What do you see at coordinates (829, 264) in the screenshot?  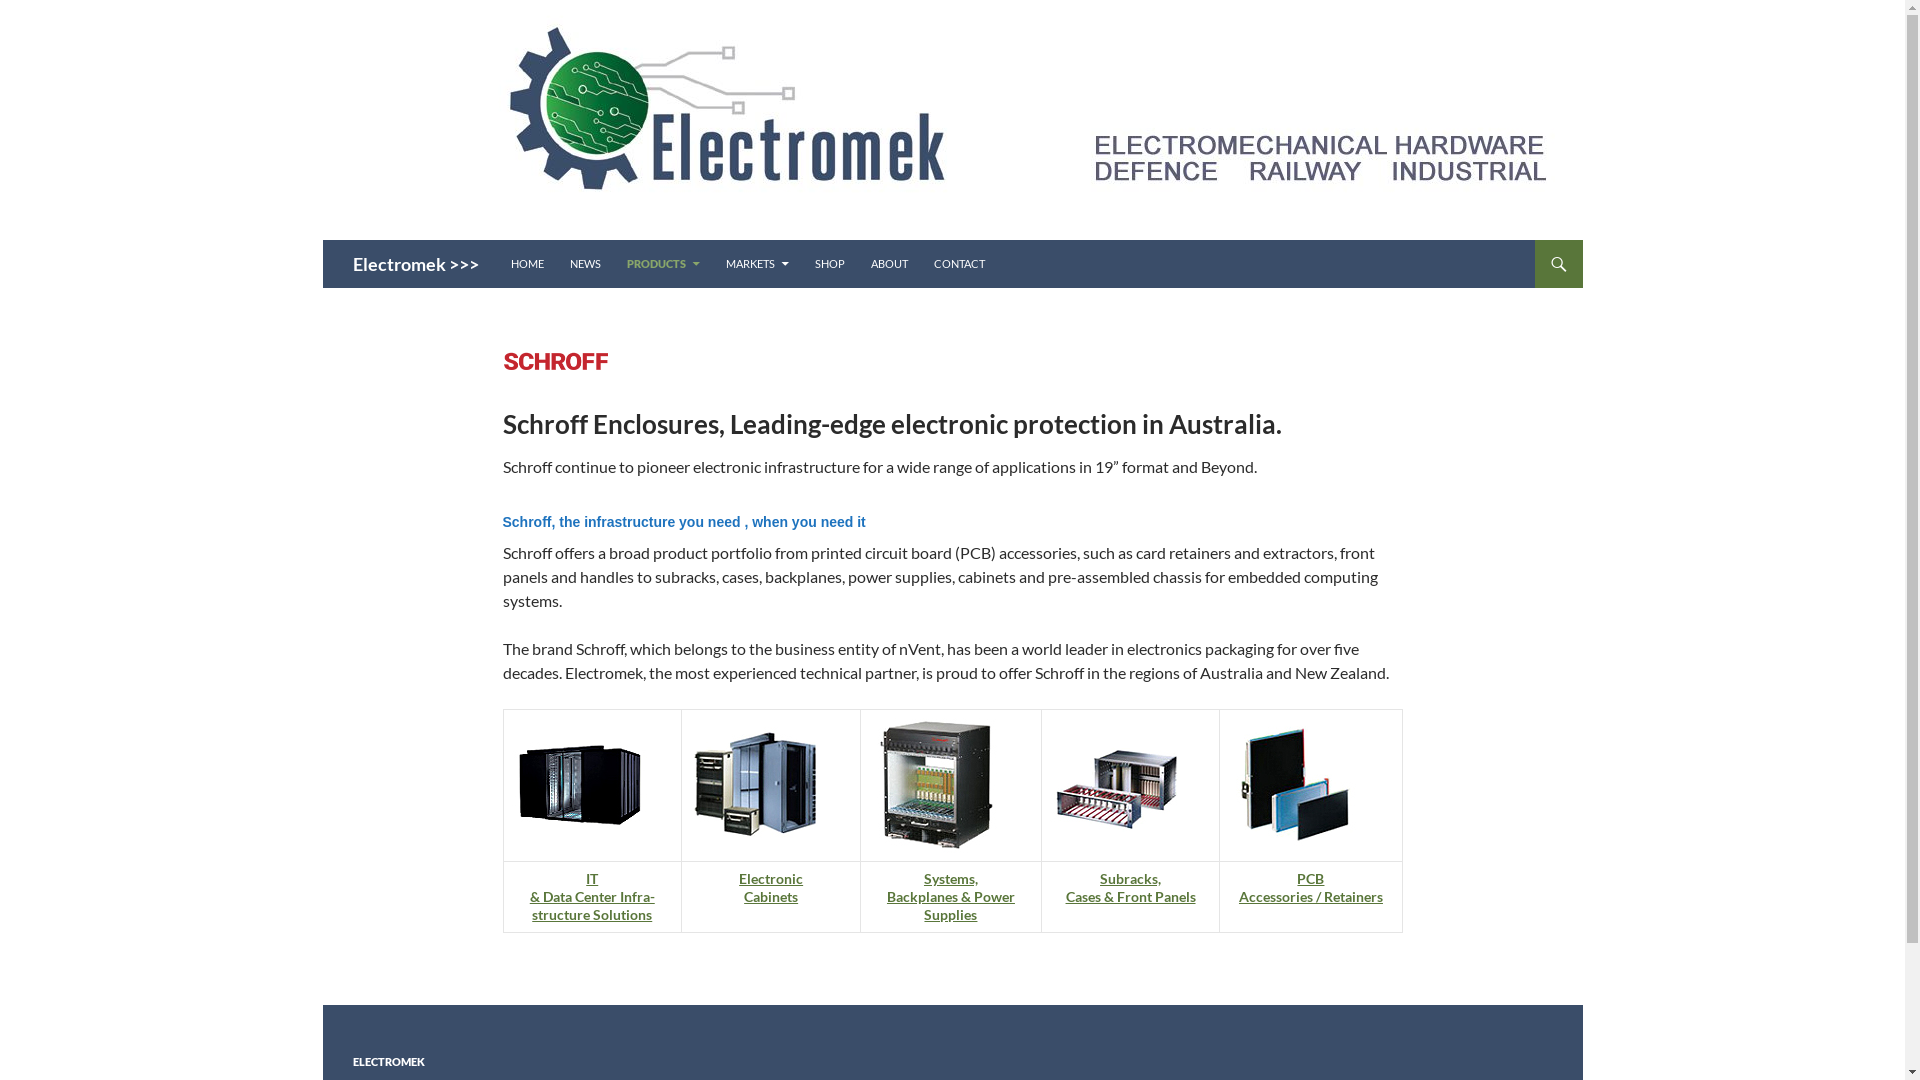 I see `SHOP` at bounding box center [829, 264].